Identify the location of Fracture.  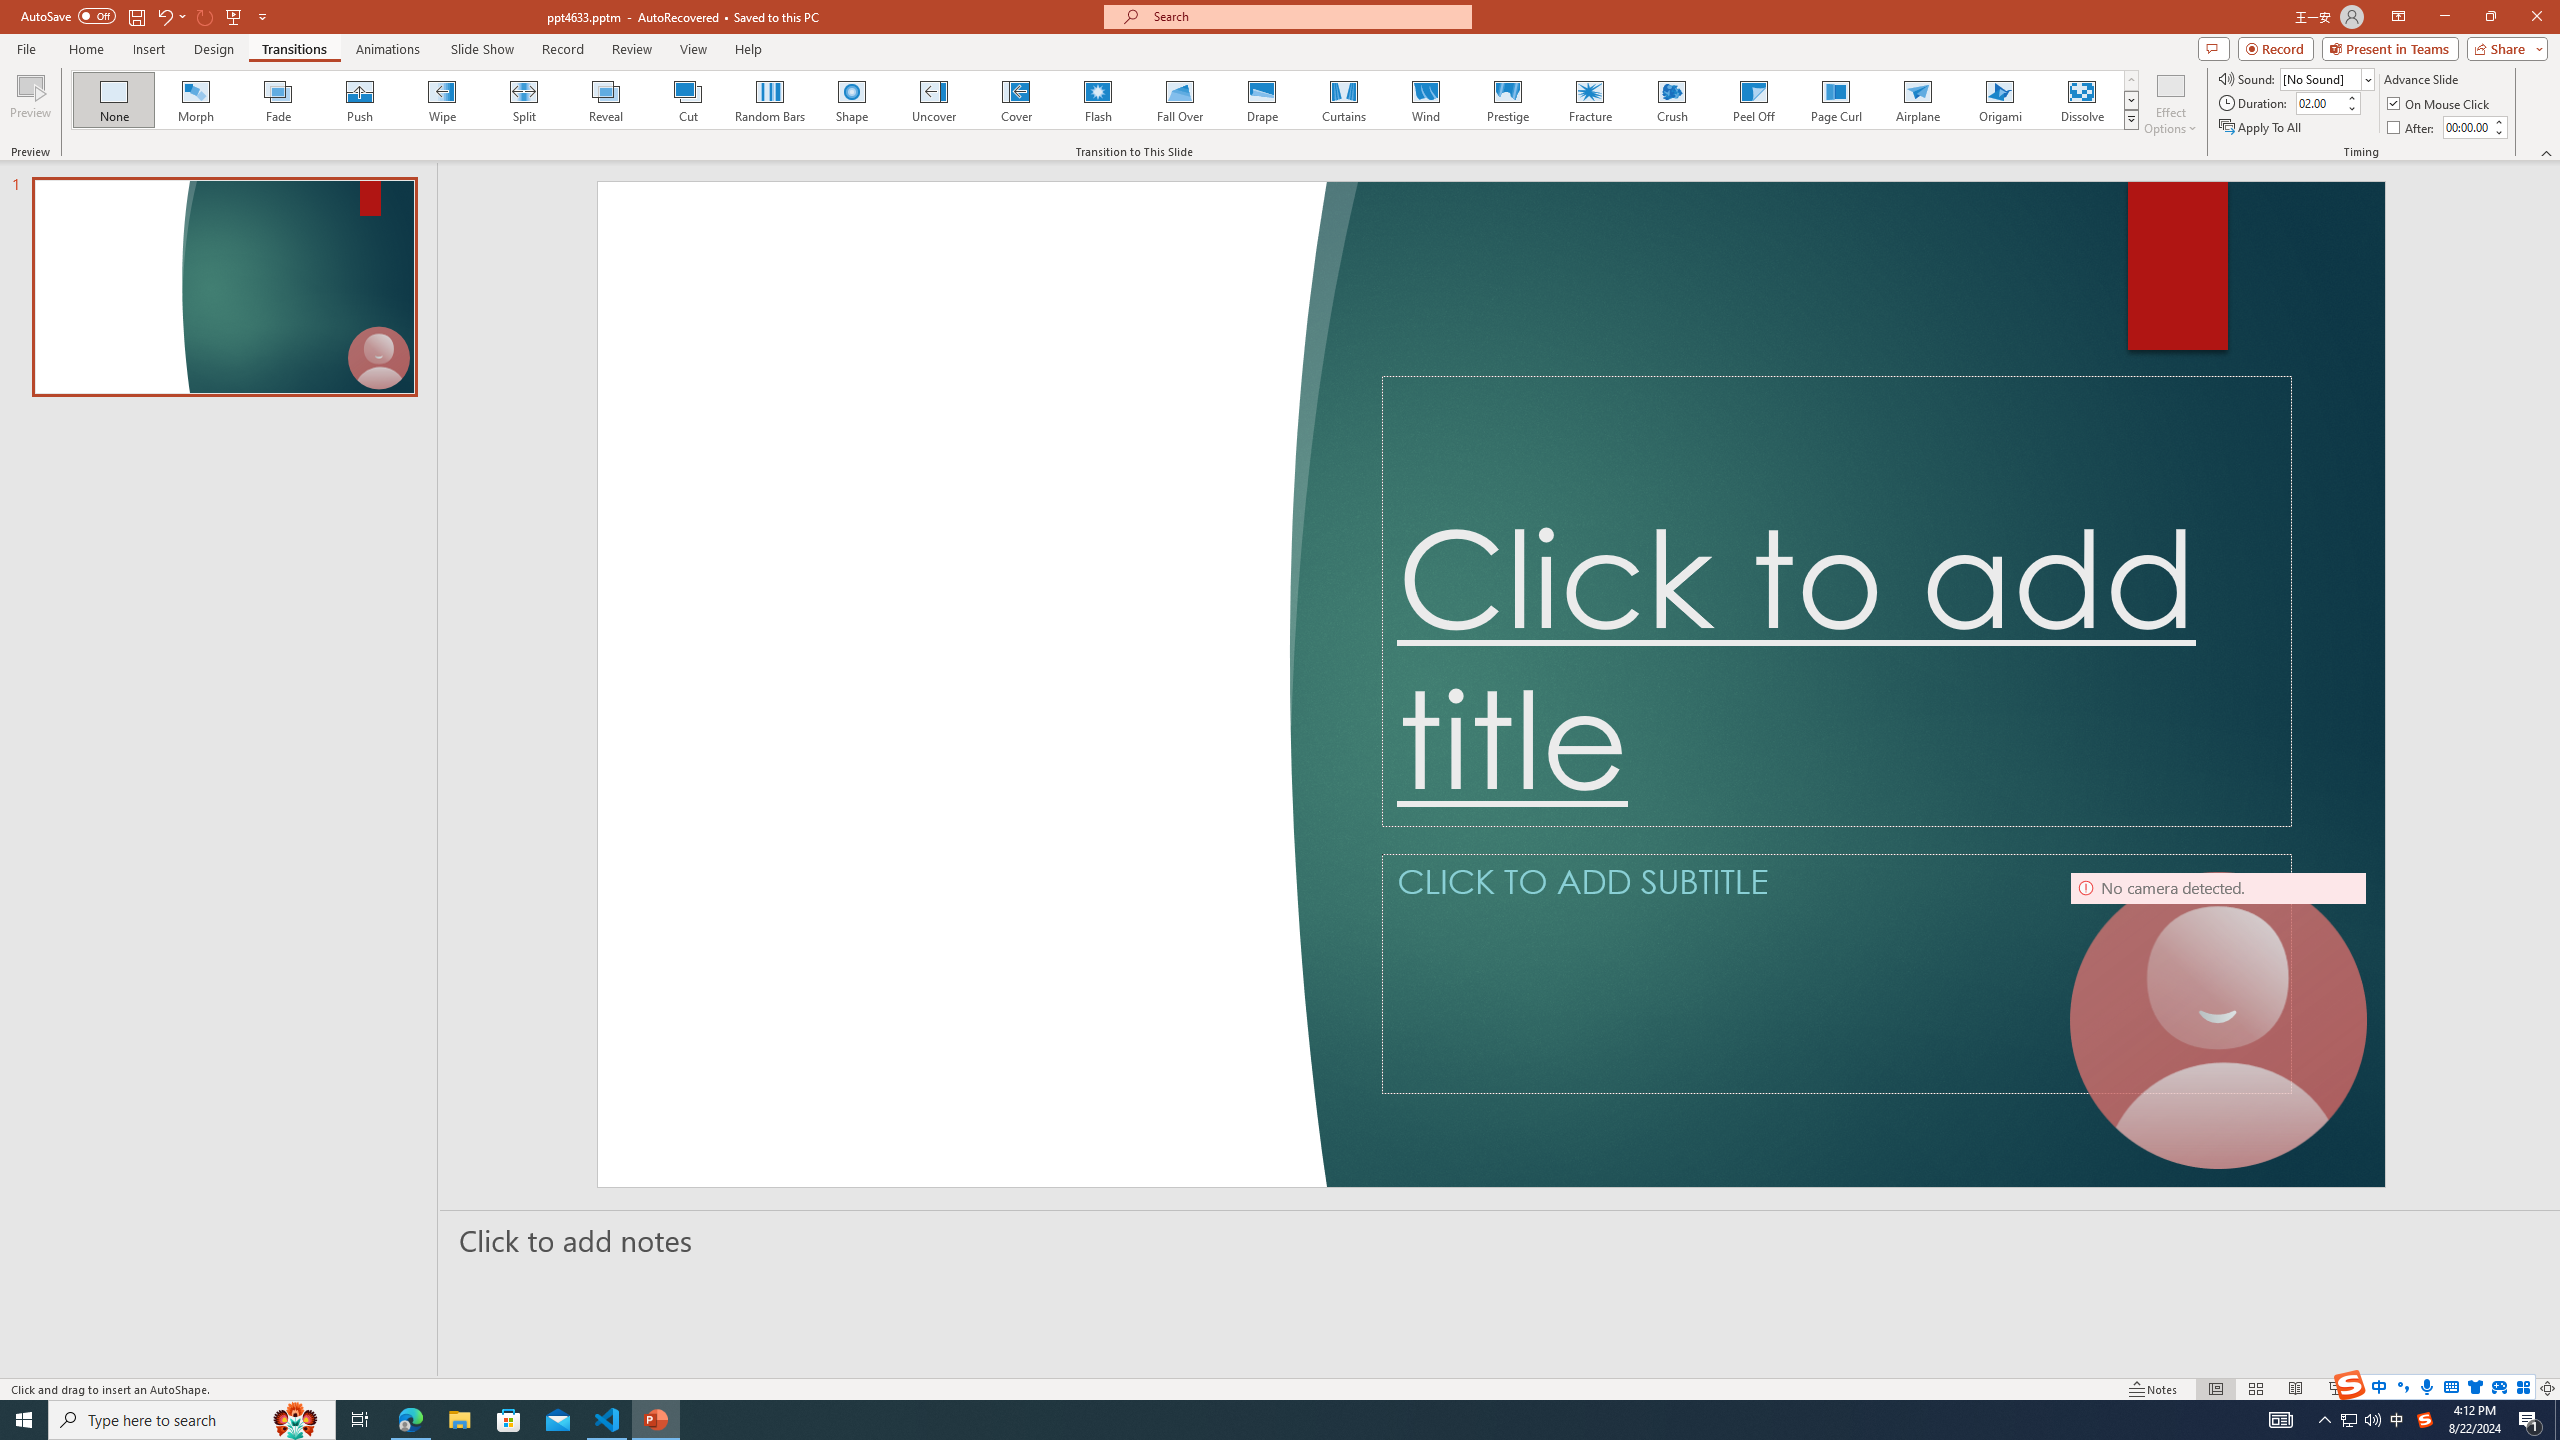
(1589, 100).